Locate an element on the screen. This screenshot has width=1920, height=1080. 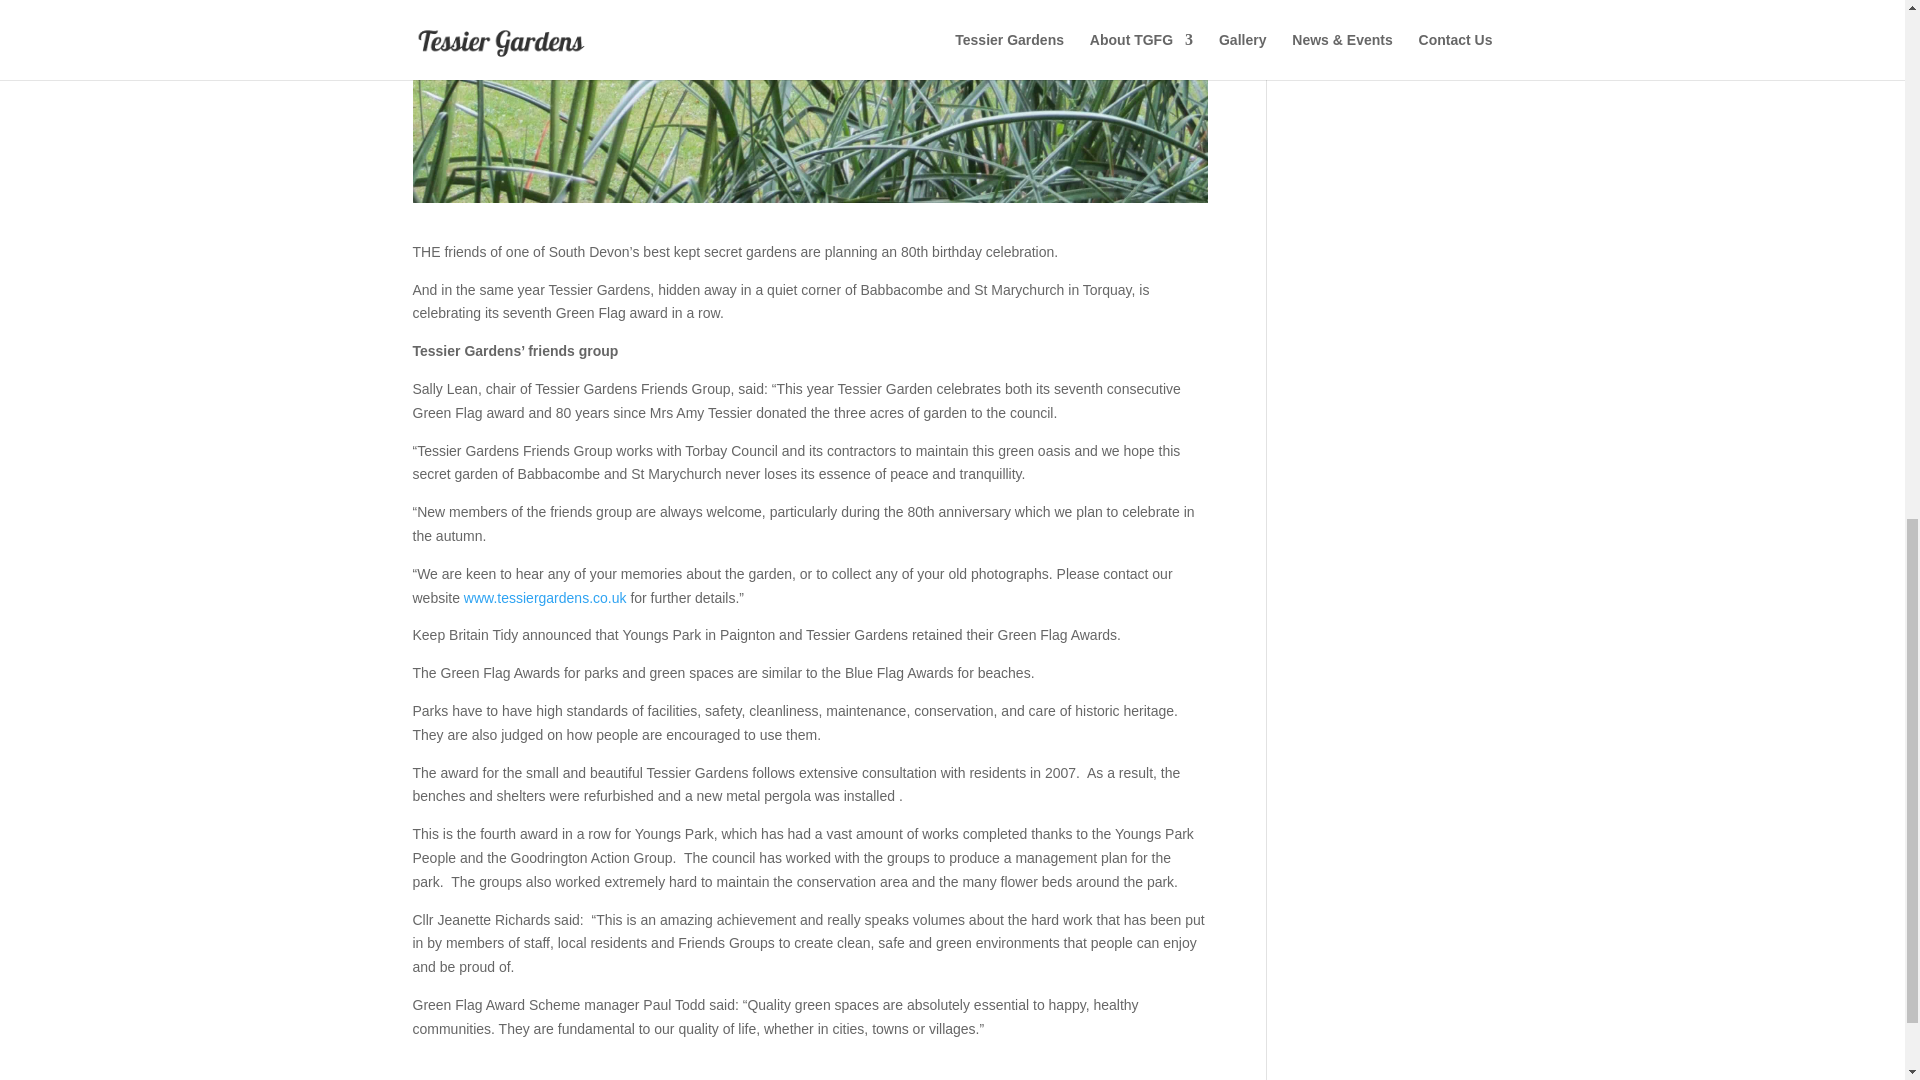
www.tessiergardens.co.uk is located at coordinates (546, 597).